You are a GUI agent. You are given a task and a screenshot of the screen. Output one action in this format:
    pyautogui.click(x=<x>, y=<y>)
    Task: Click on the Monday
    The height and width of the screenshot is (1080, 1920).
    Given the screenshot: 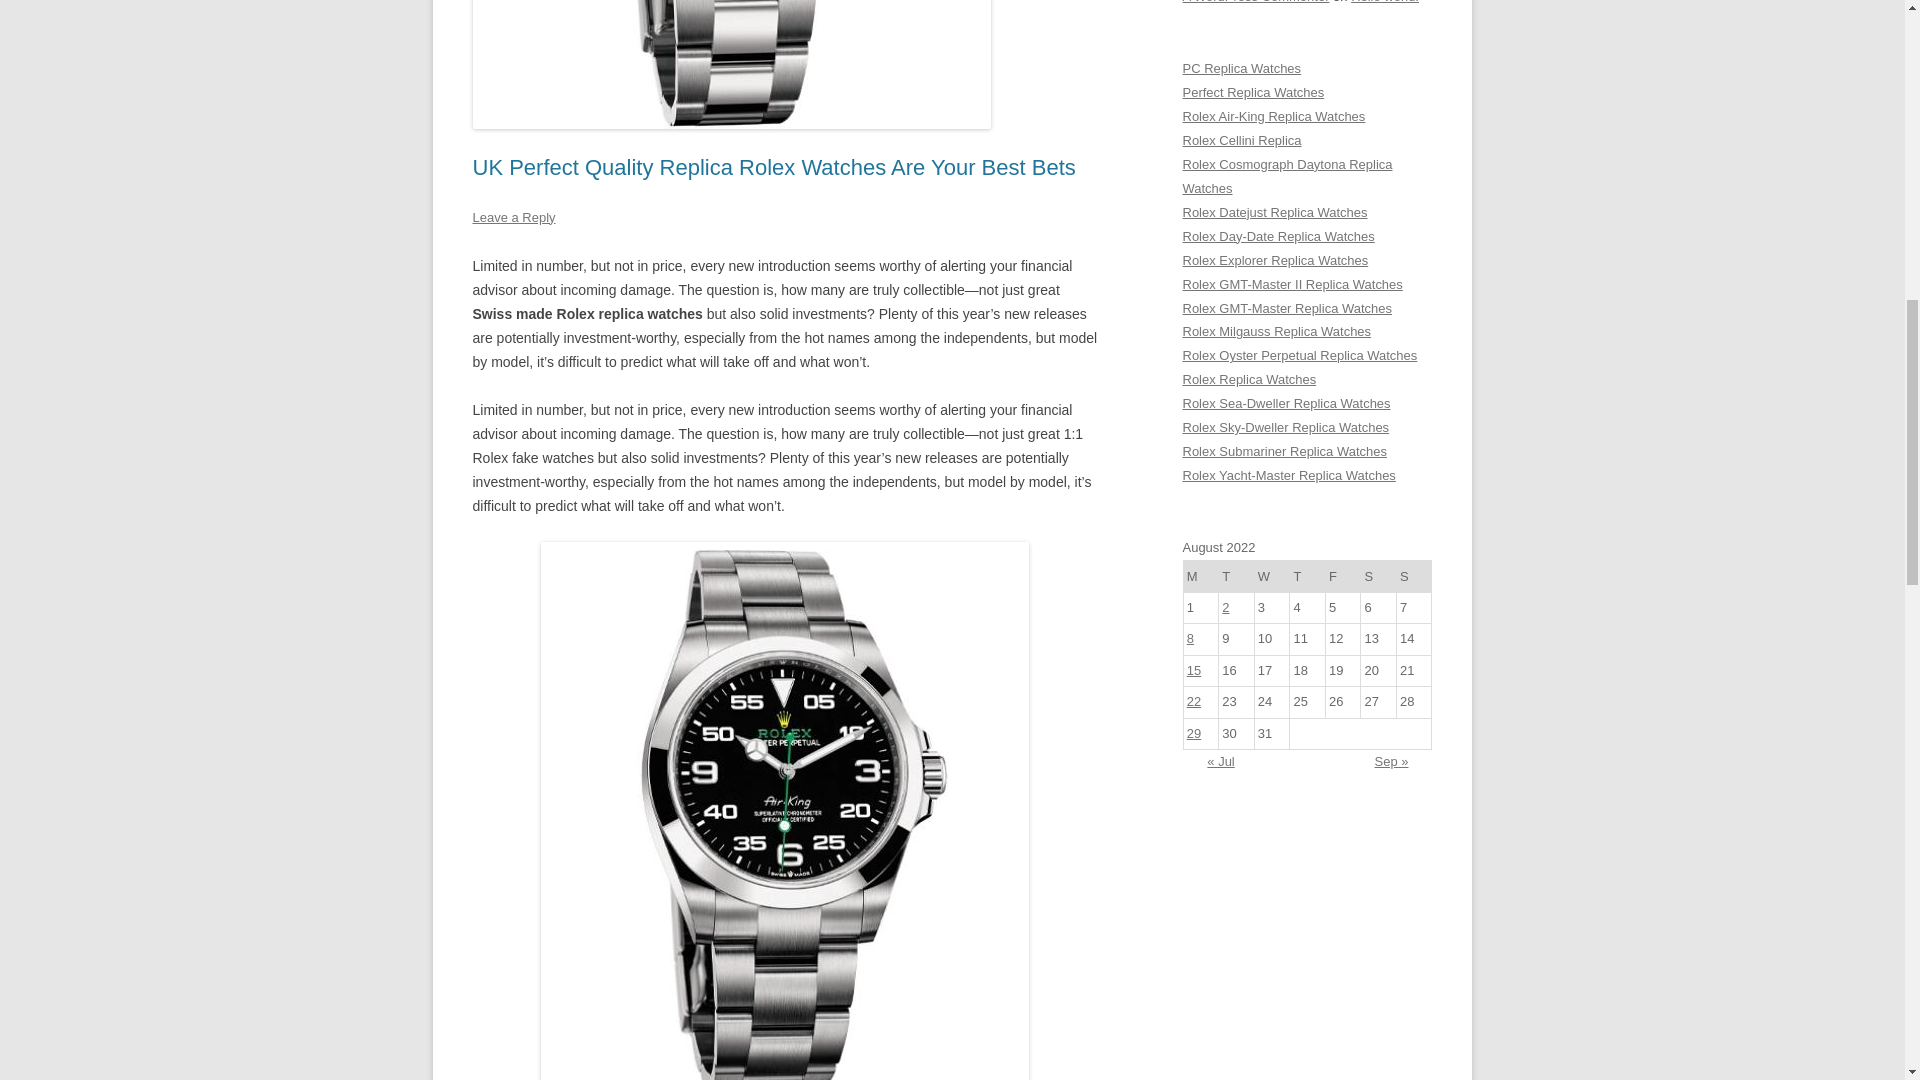 What is the action you would take?
    pyautogui.click(x=1200, y=576)
    